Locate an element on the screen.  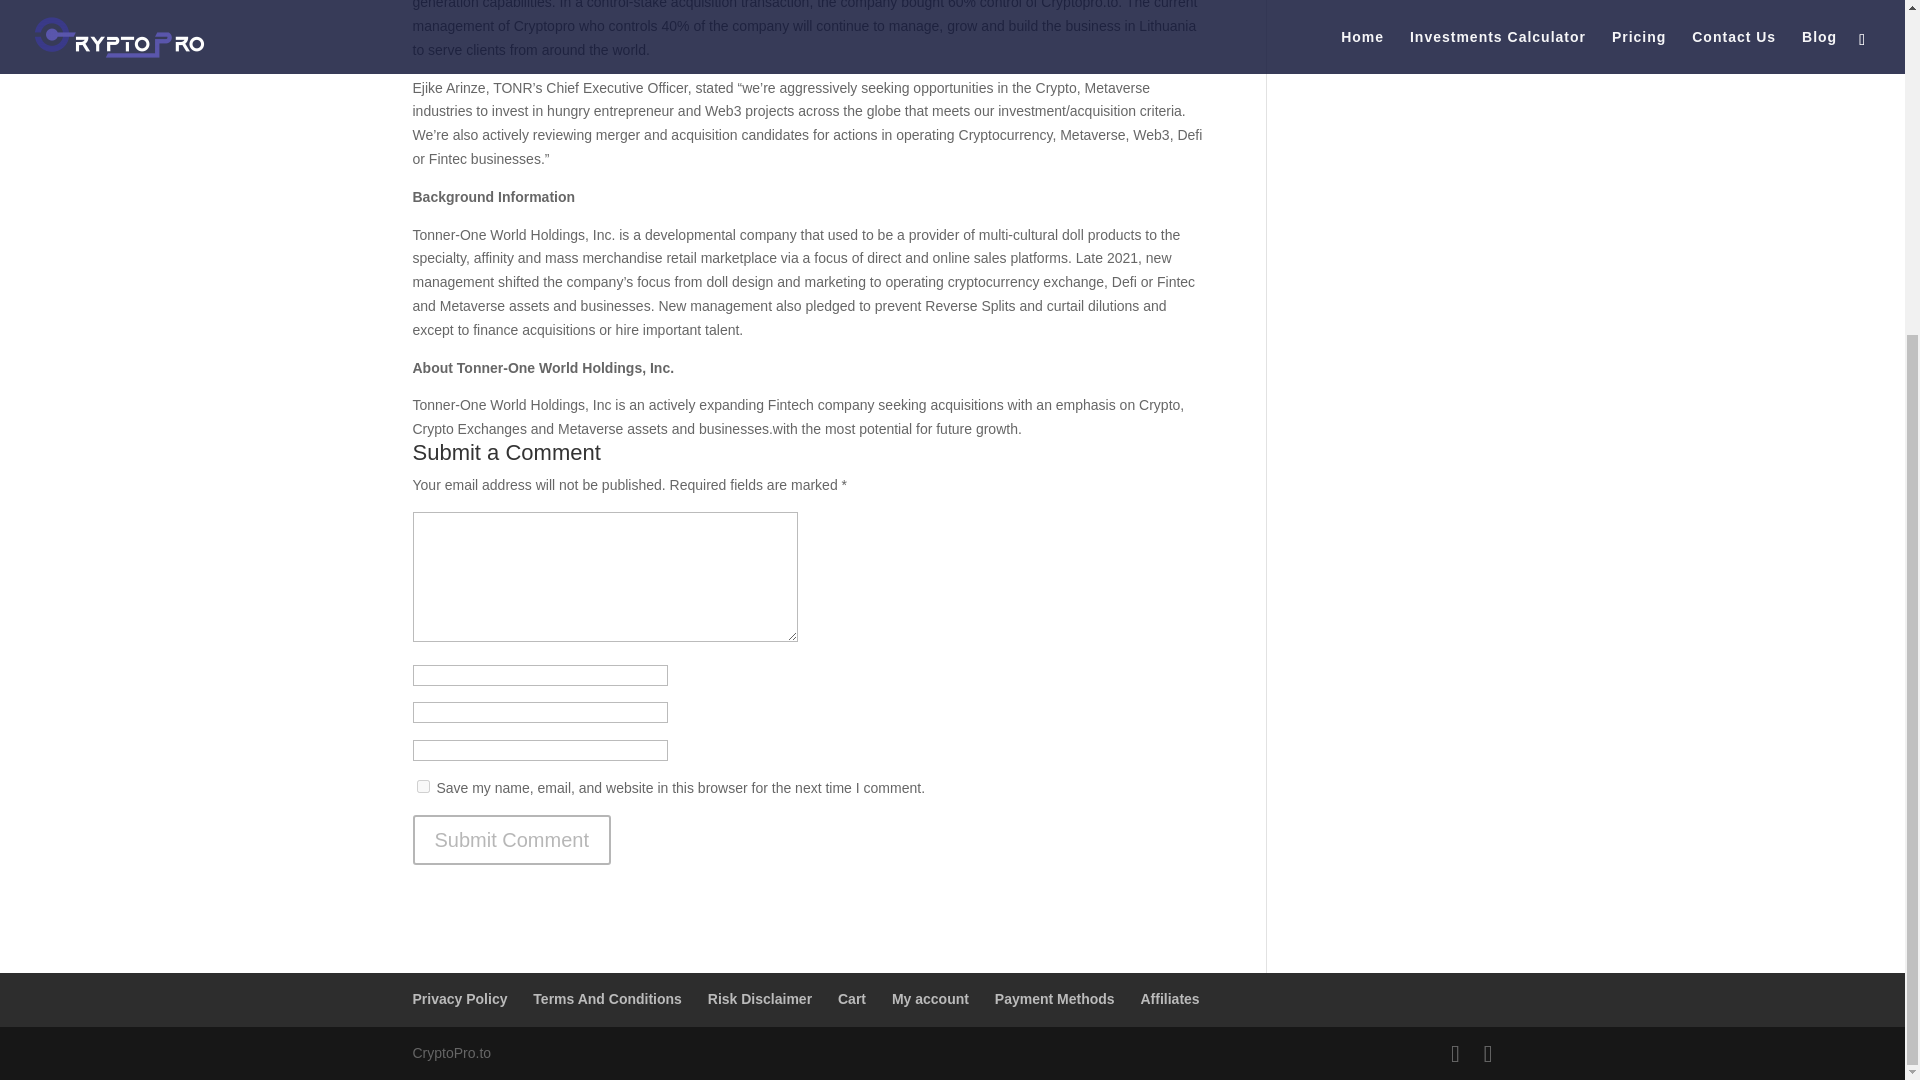
My account is located at coordinates (930, 998).